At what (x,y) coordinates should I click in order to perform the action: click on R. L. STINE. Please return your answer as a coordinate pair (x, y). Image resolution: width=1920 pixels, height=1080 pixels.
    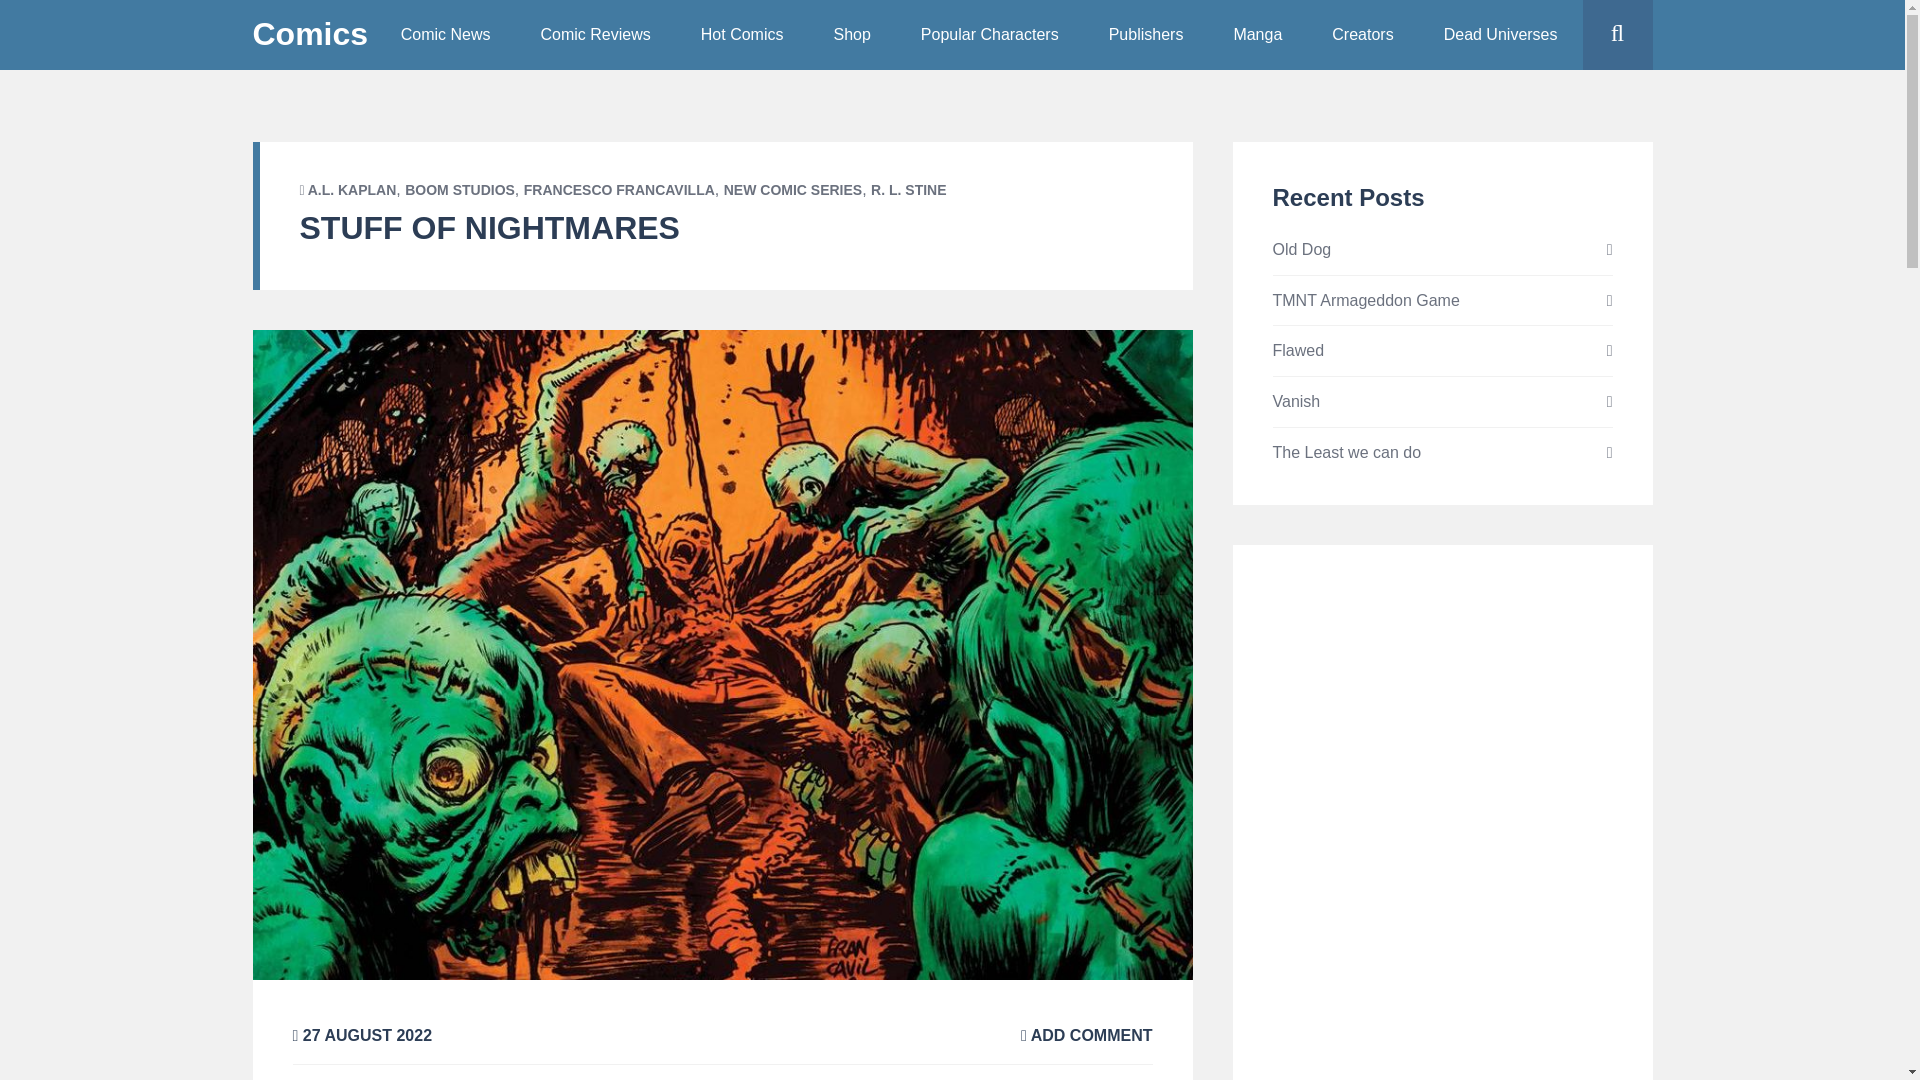
    Looking at the image, I should click on (908, 190).